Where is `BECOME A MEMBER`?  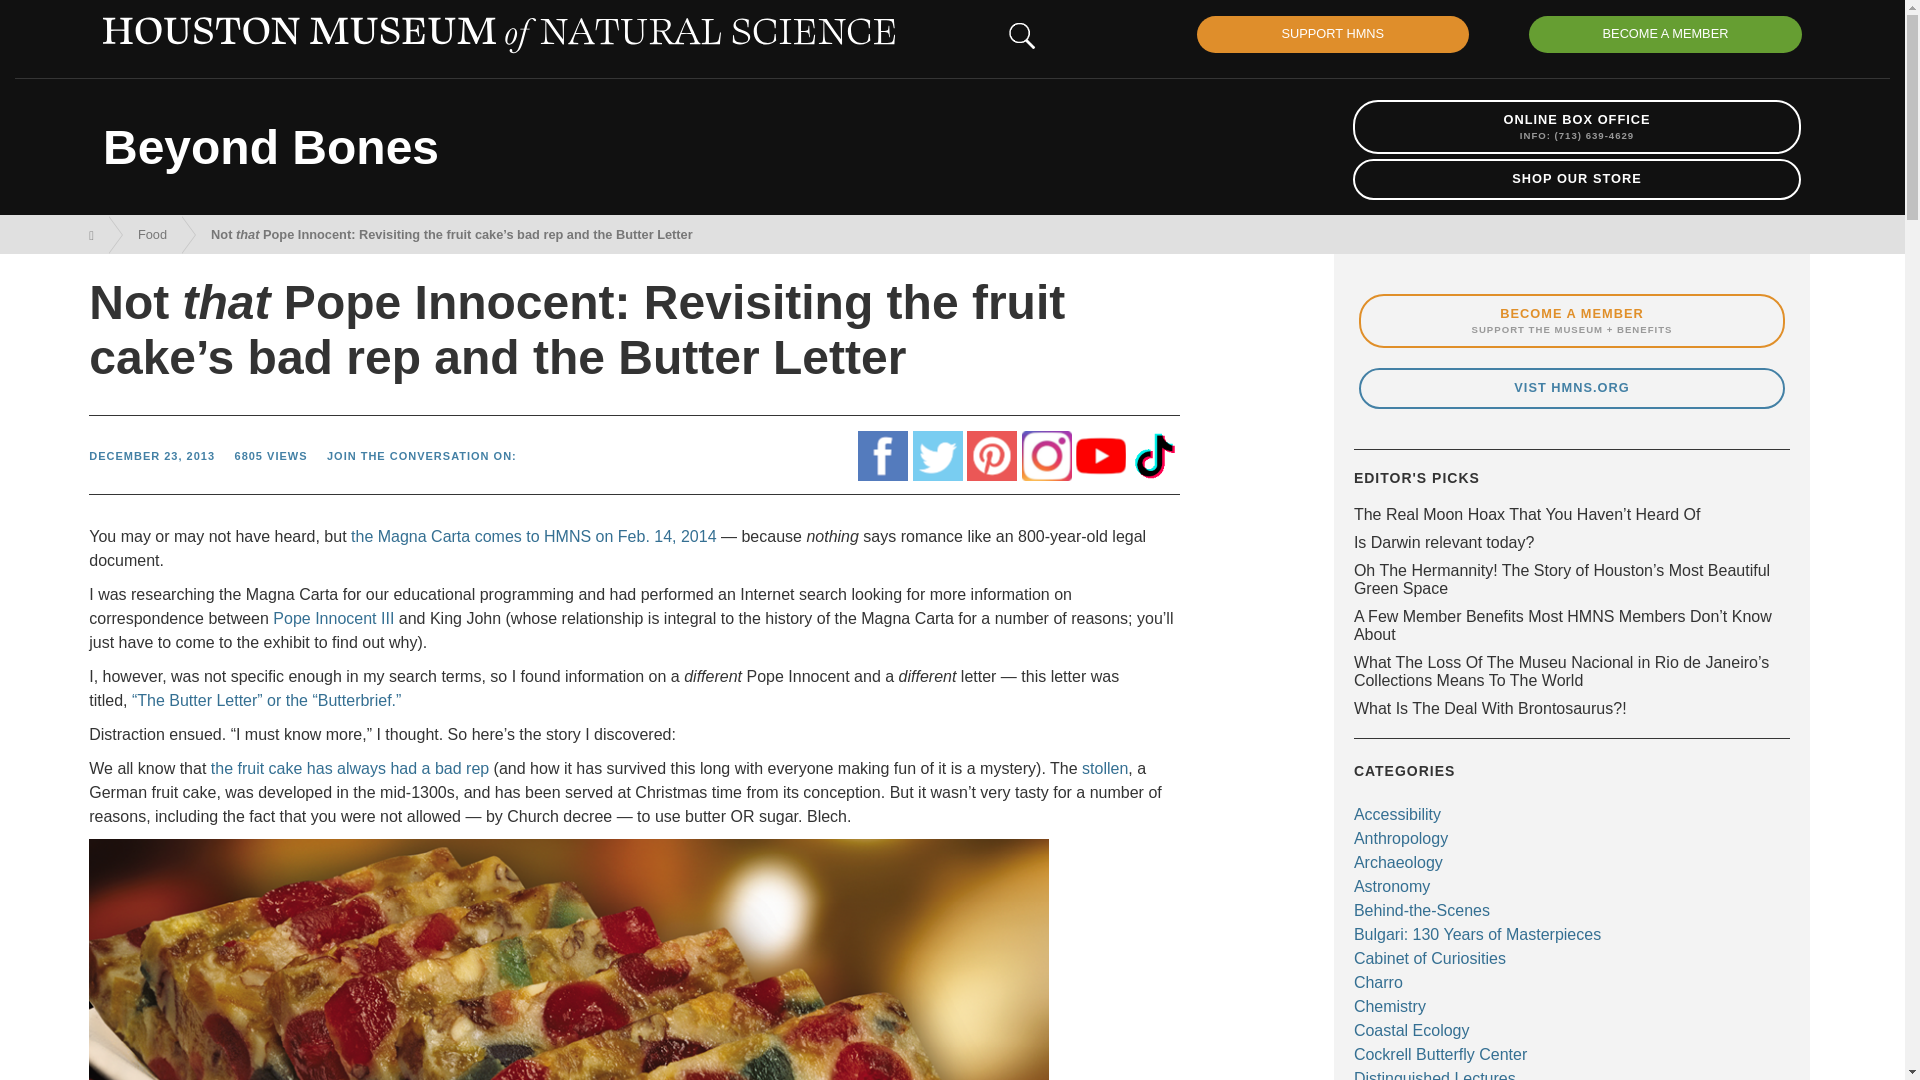 BECOME A MEMBER is located at coordinates (1664, 34).